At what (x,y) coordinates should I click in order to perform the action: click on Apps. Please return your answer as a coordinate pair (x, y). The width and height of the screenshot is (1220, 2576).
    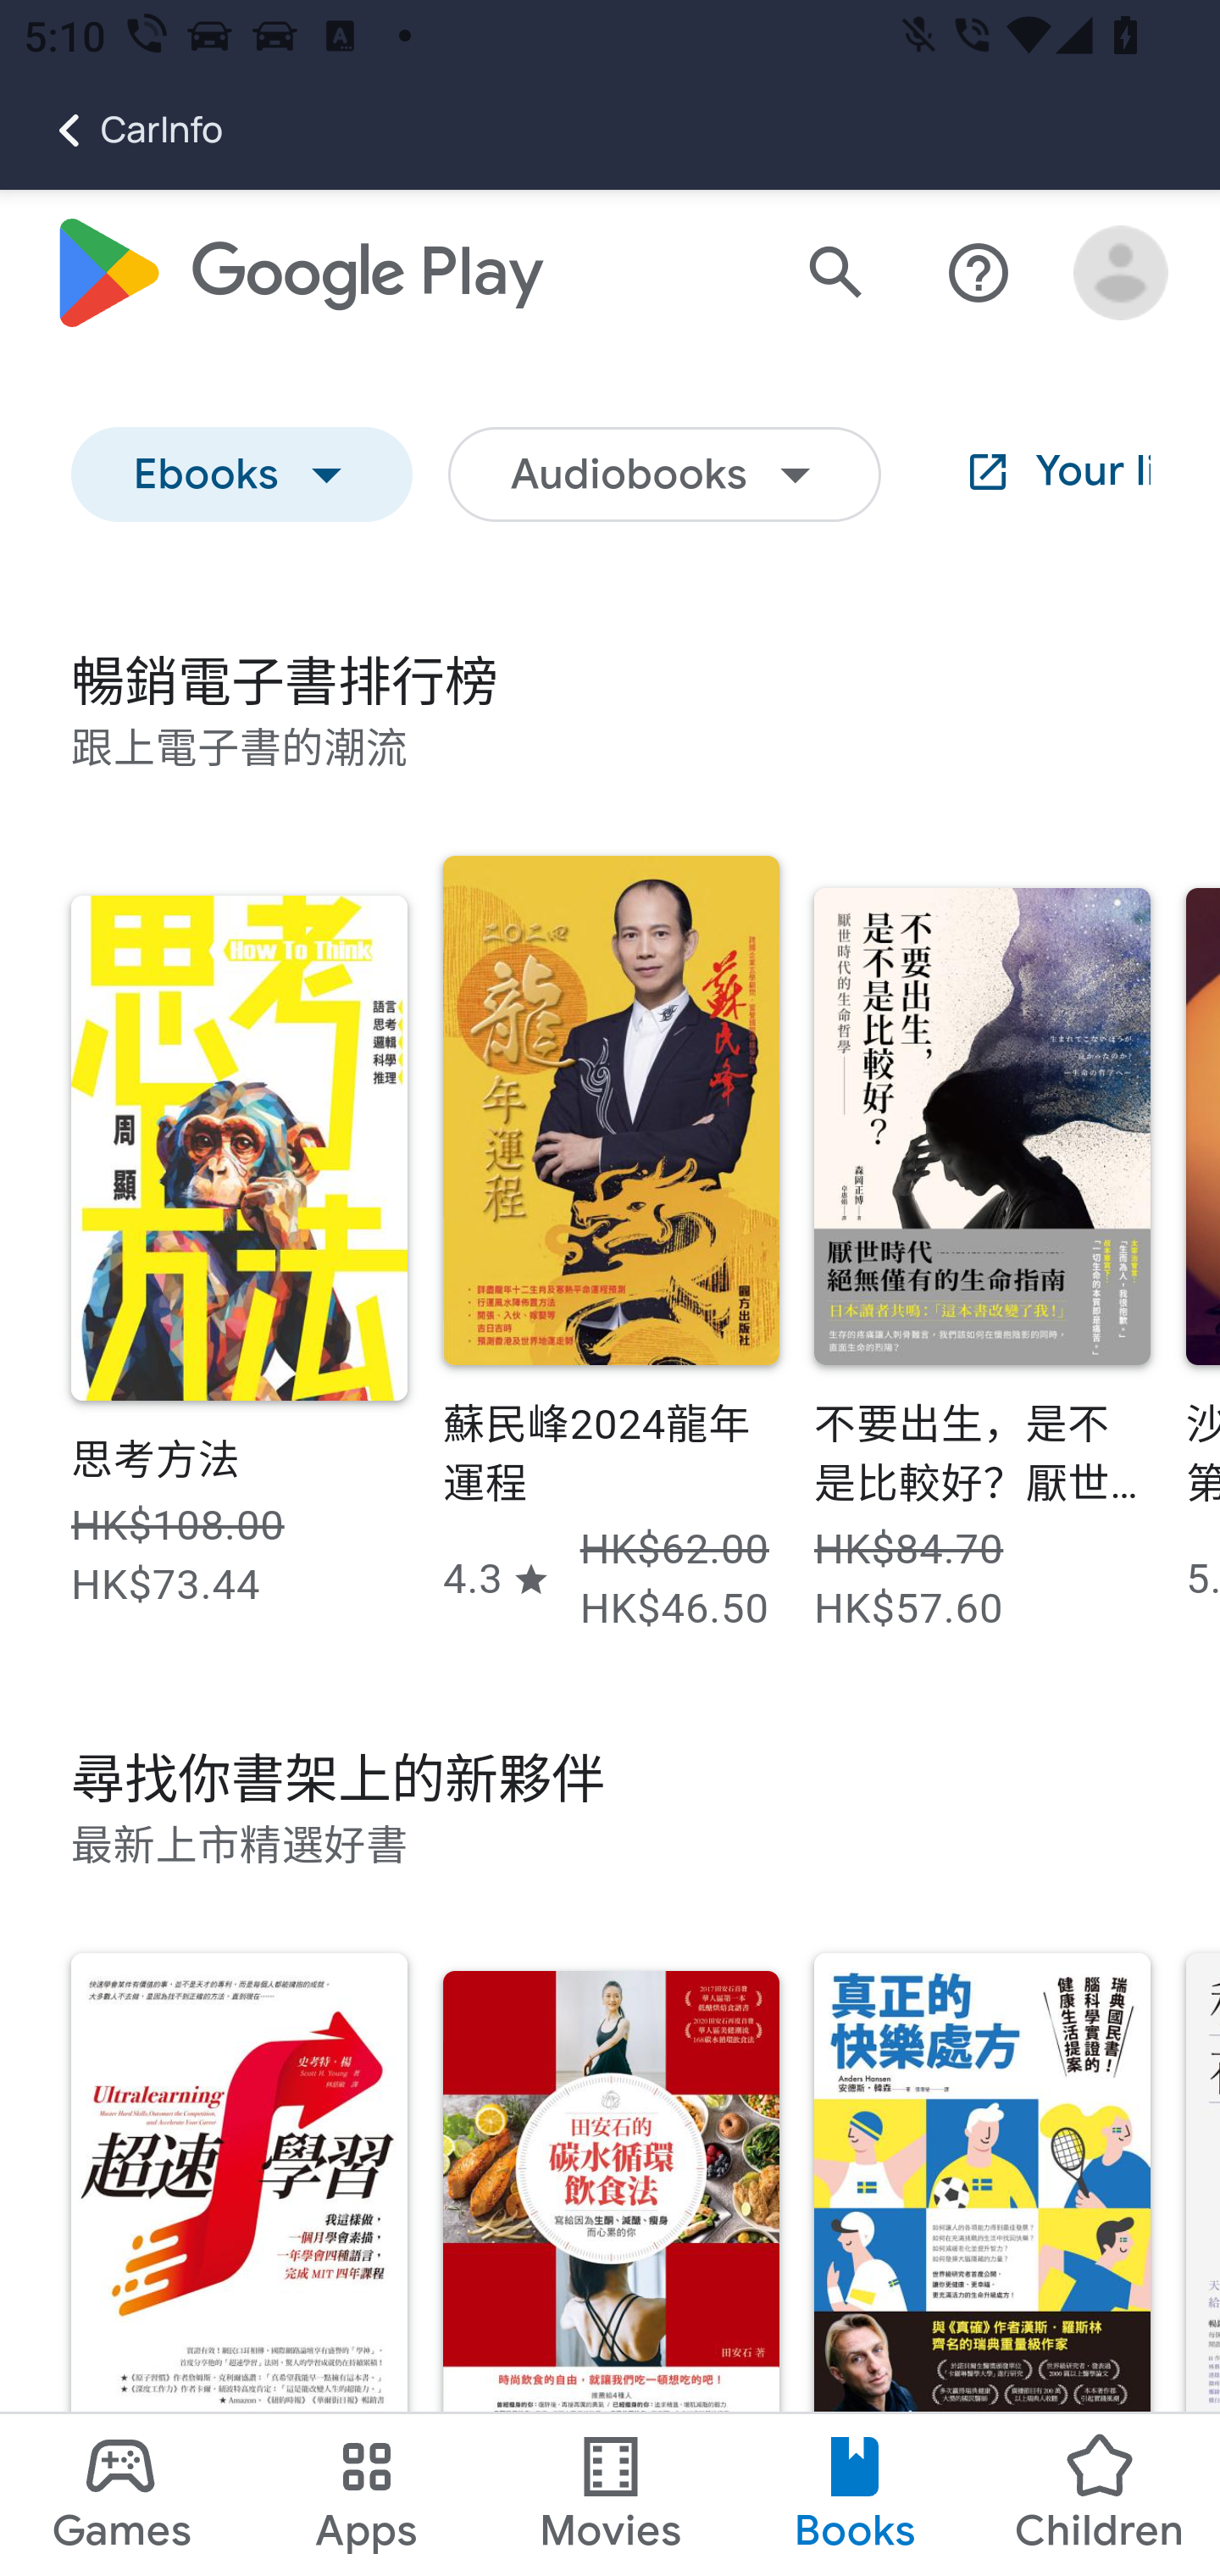
    Looking at the image, I should click on (366, 2495).